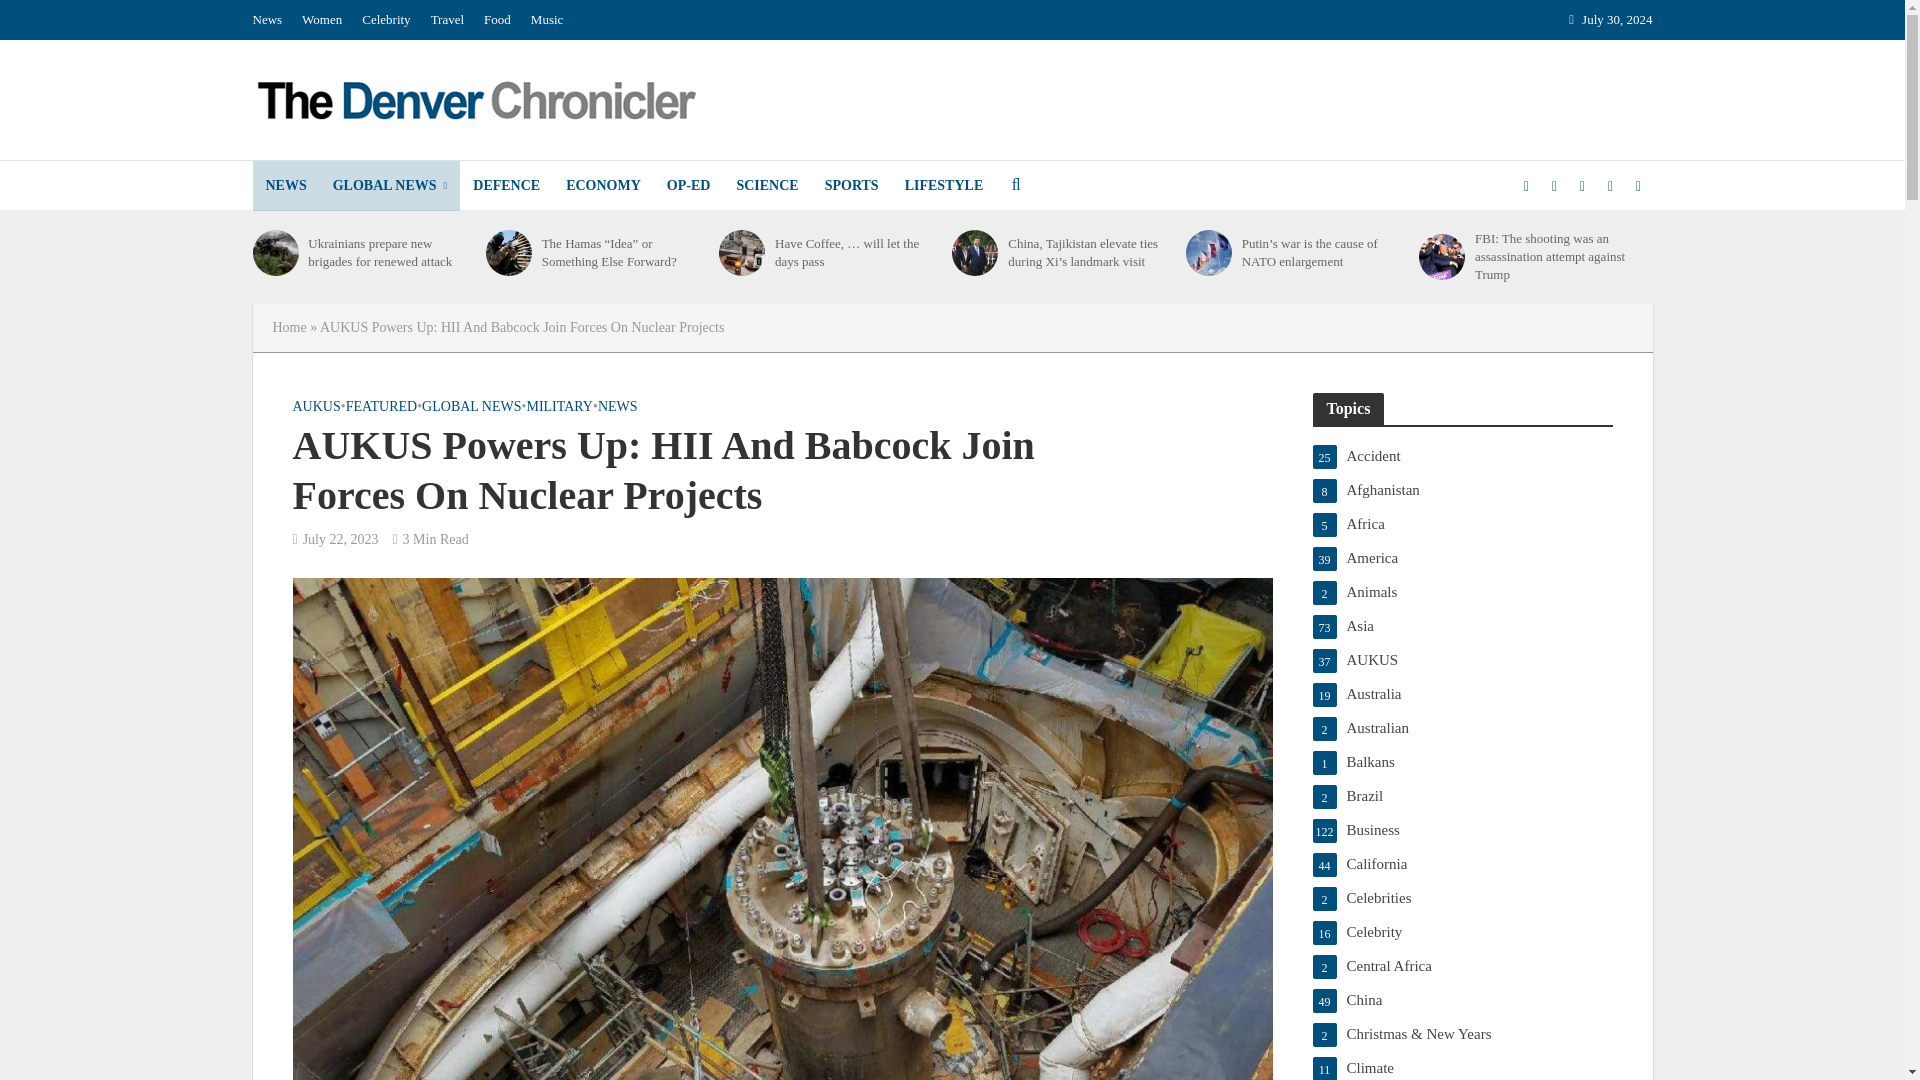  I want to click on Music, so click(547, 20).